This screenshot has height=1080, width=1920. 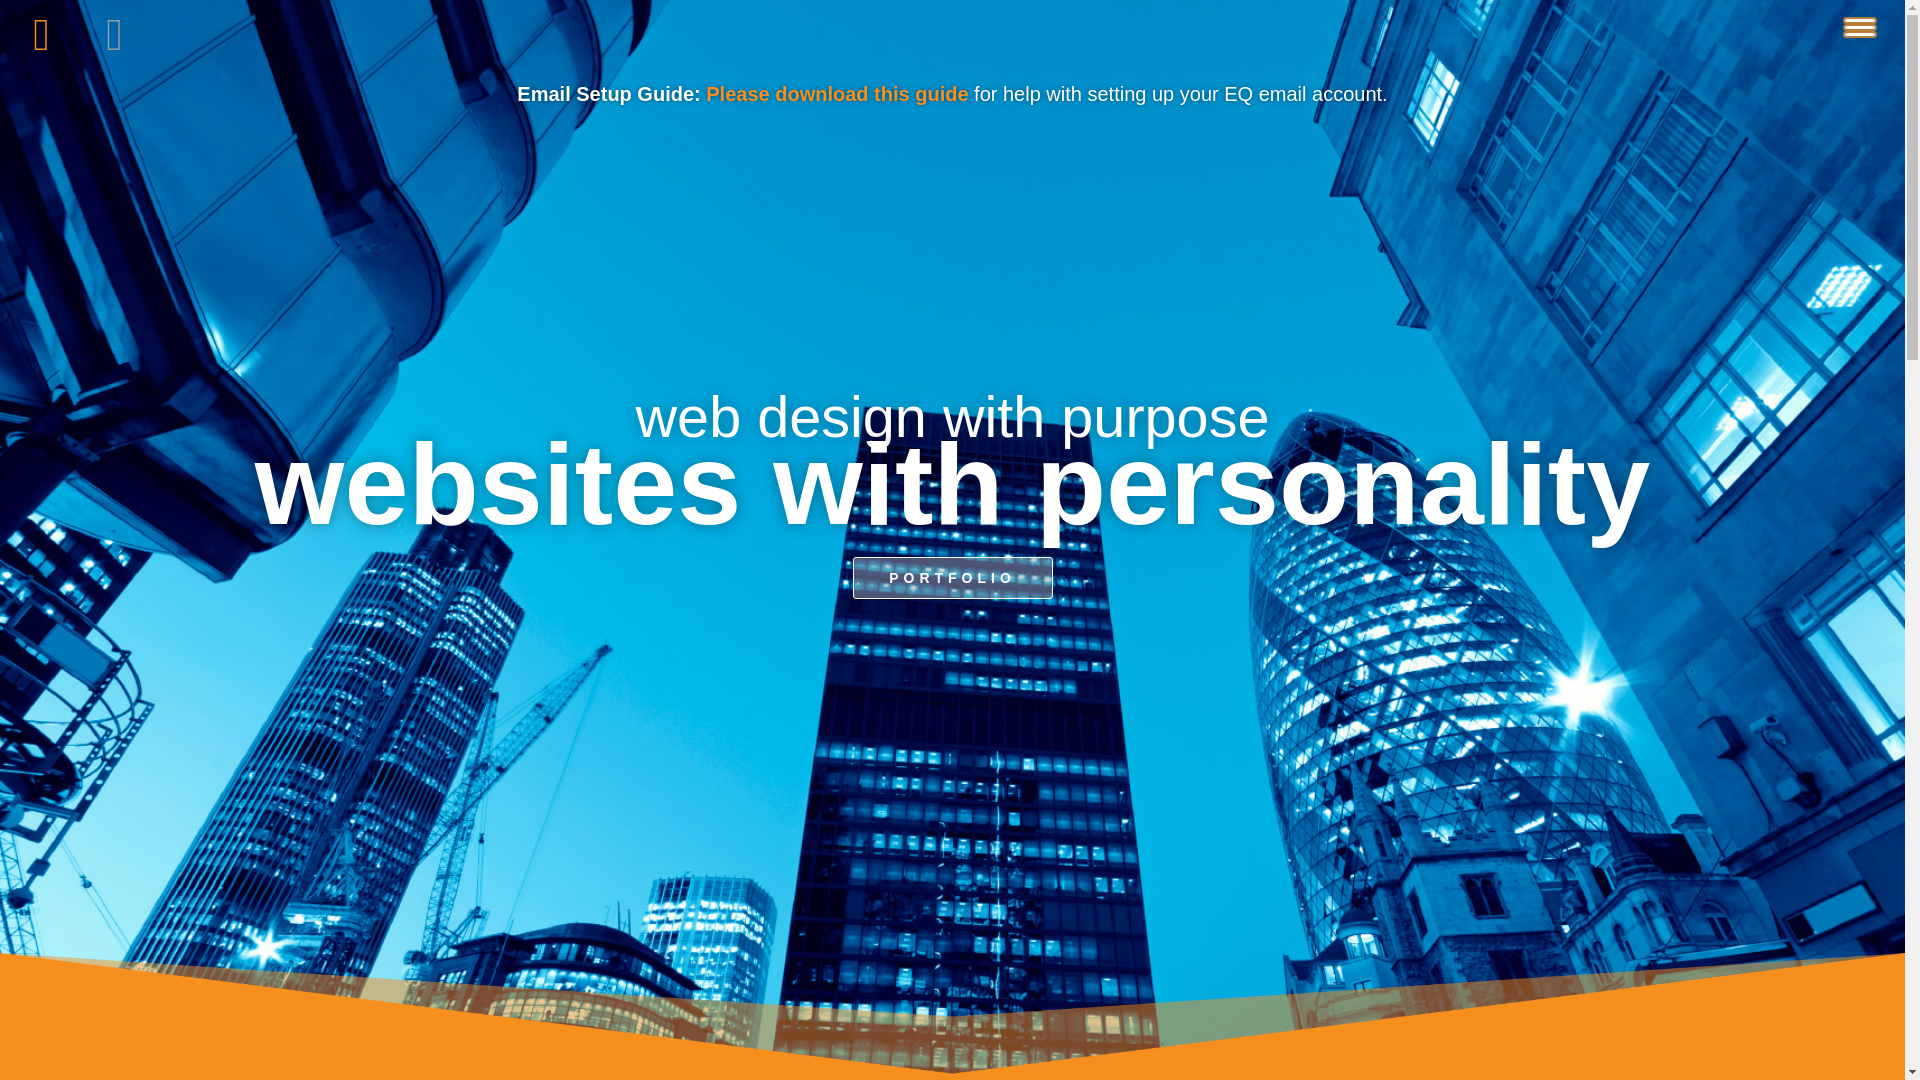 I want to click on PORTFOLIO, so click(x=952, y=578).